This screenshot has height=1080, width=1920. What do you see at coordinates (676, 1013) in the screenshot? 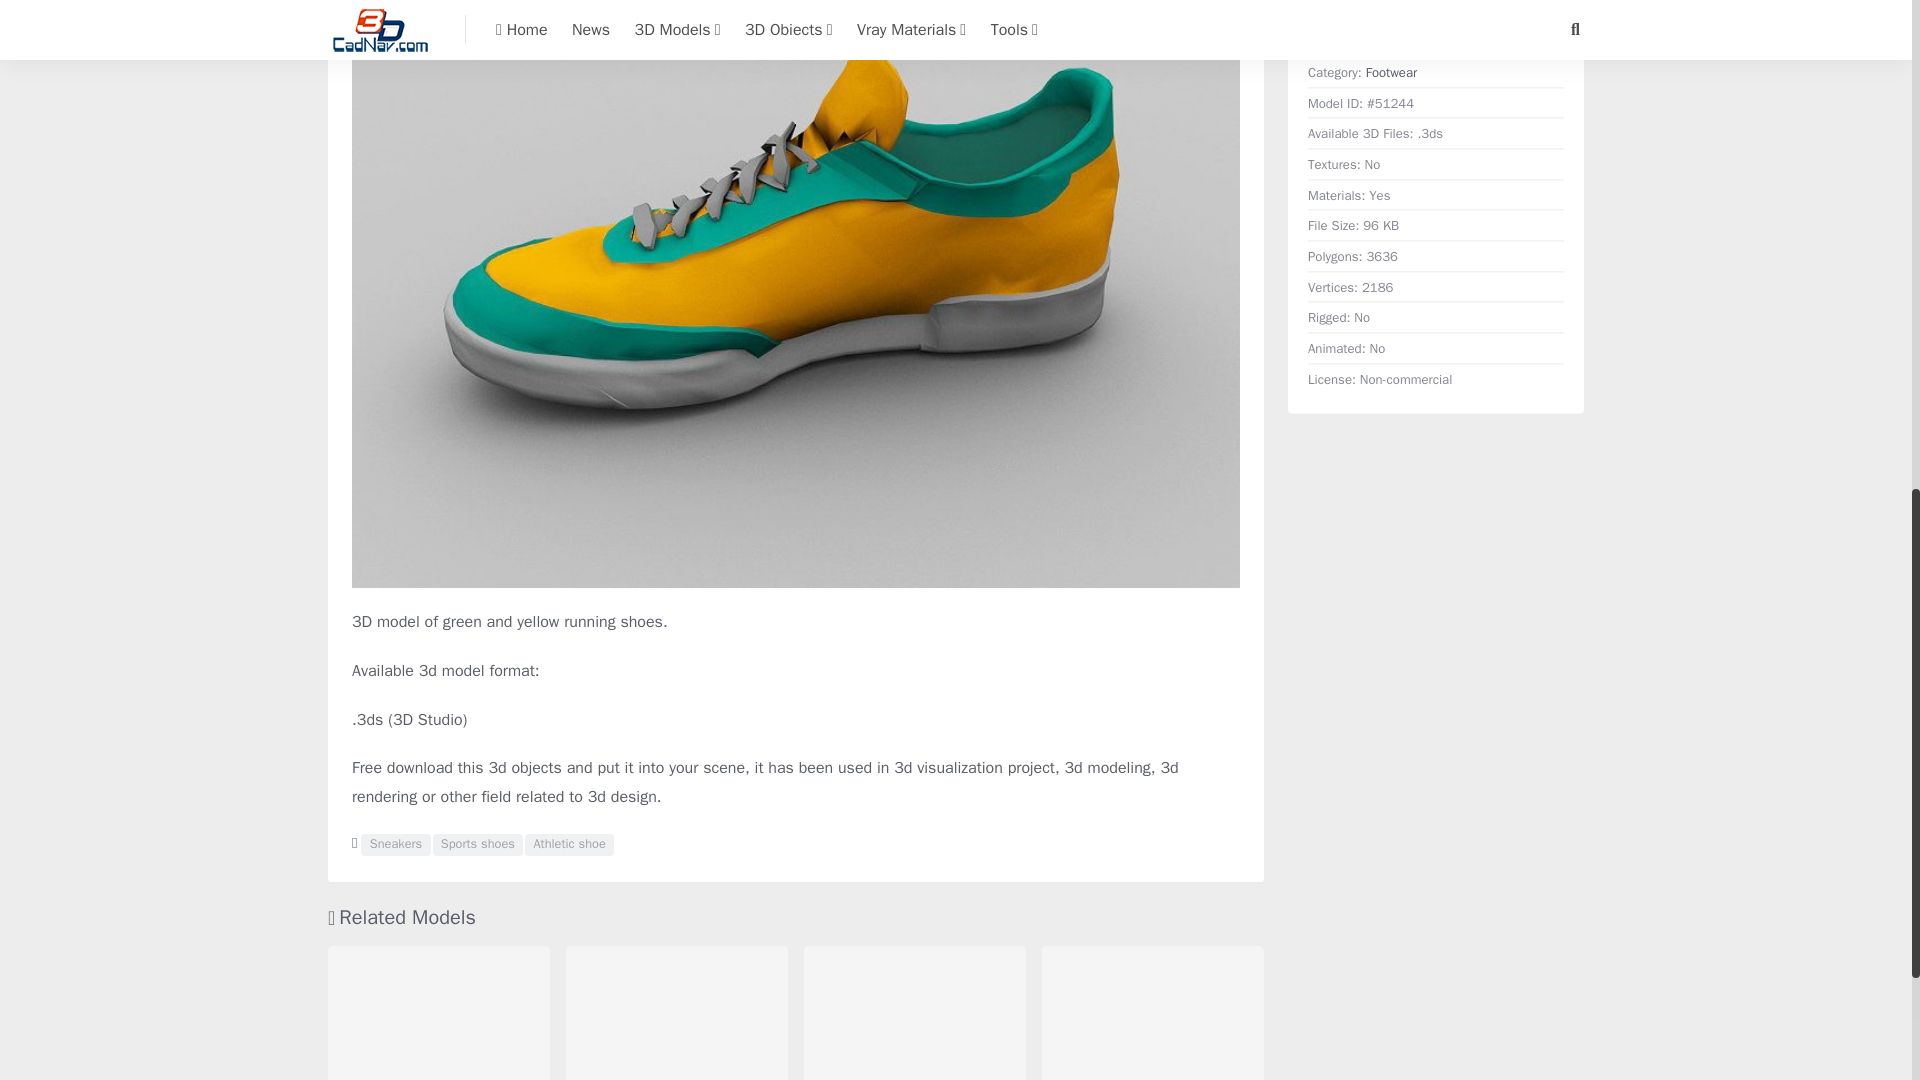
I see `Pointed Toe Court Shoes 3d model download` at bounding box center [676, 1013].